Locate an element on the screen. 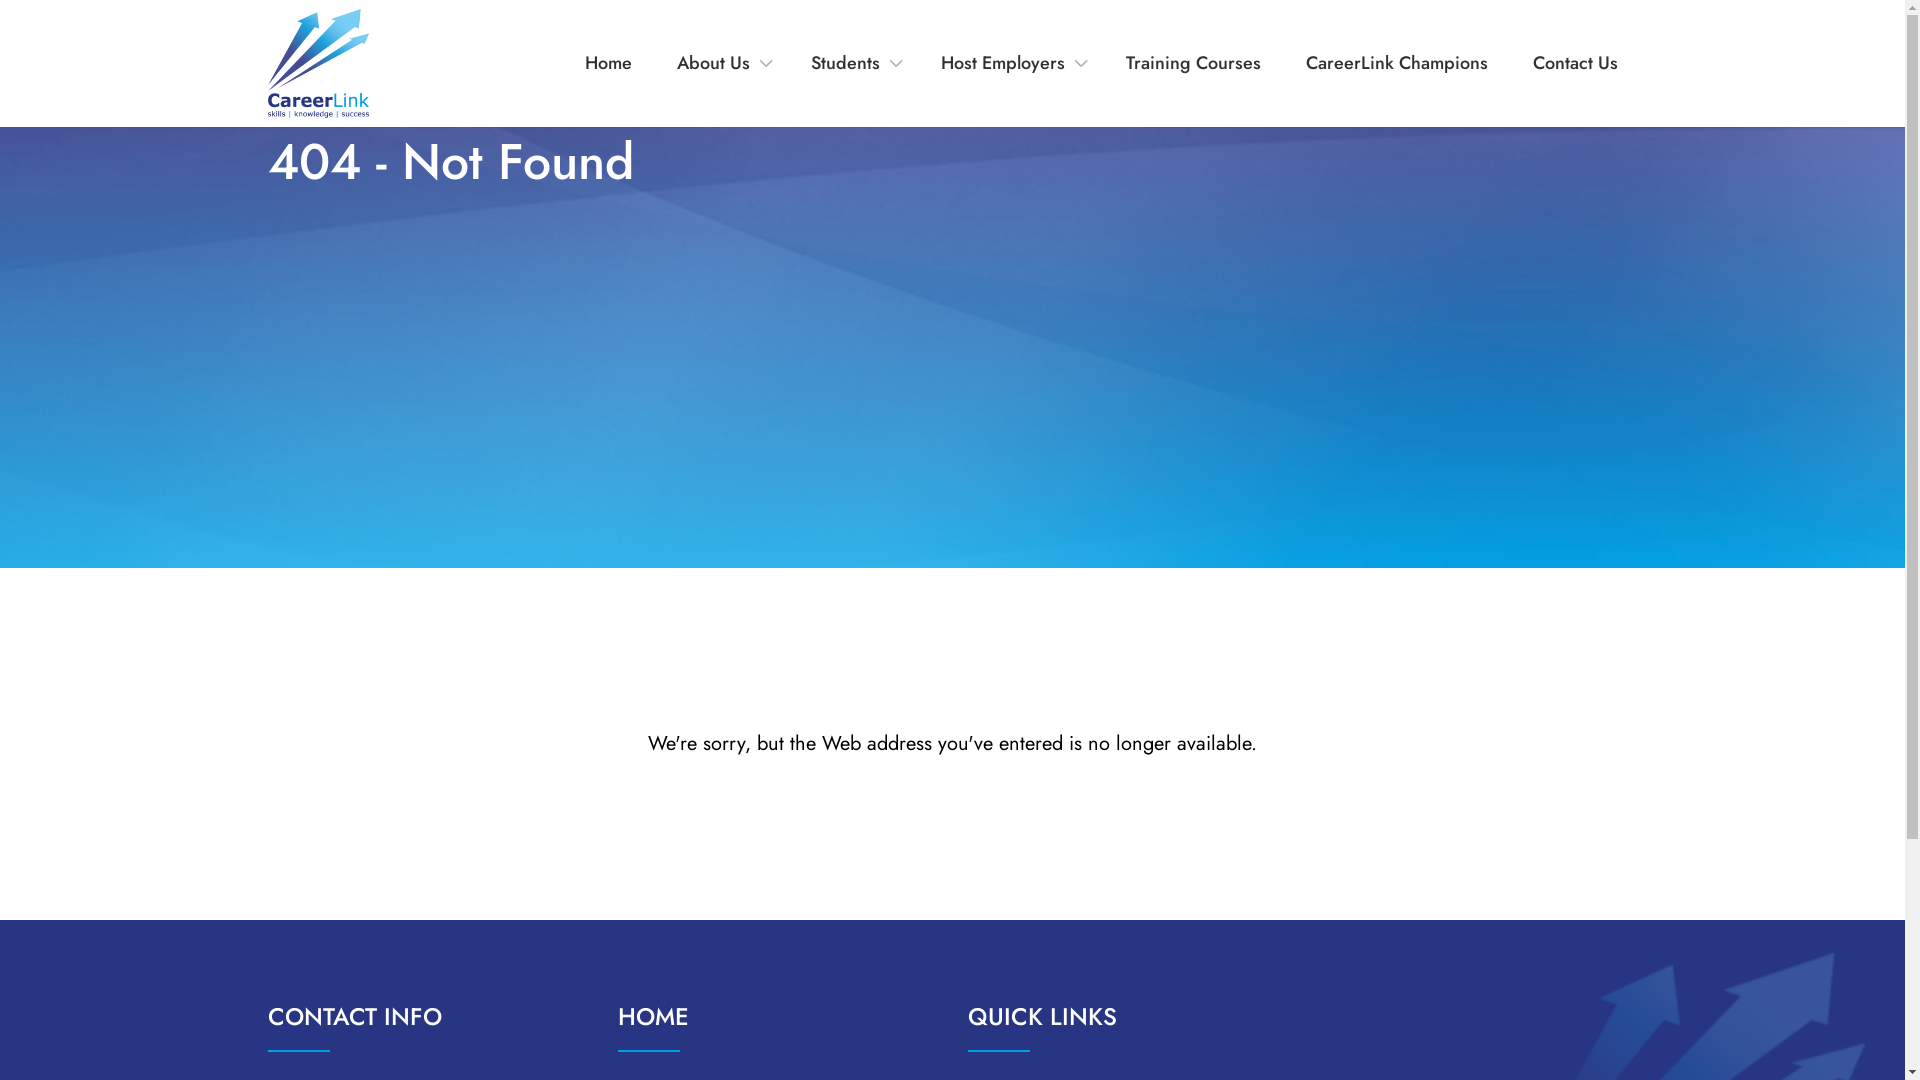 Image resolution: width=1920 pixels, height=1080 pixels. Host Employers is located at coordinates (1004, 64).